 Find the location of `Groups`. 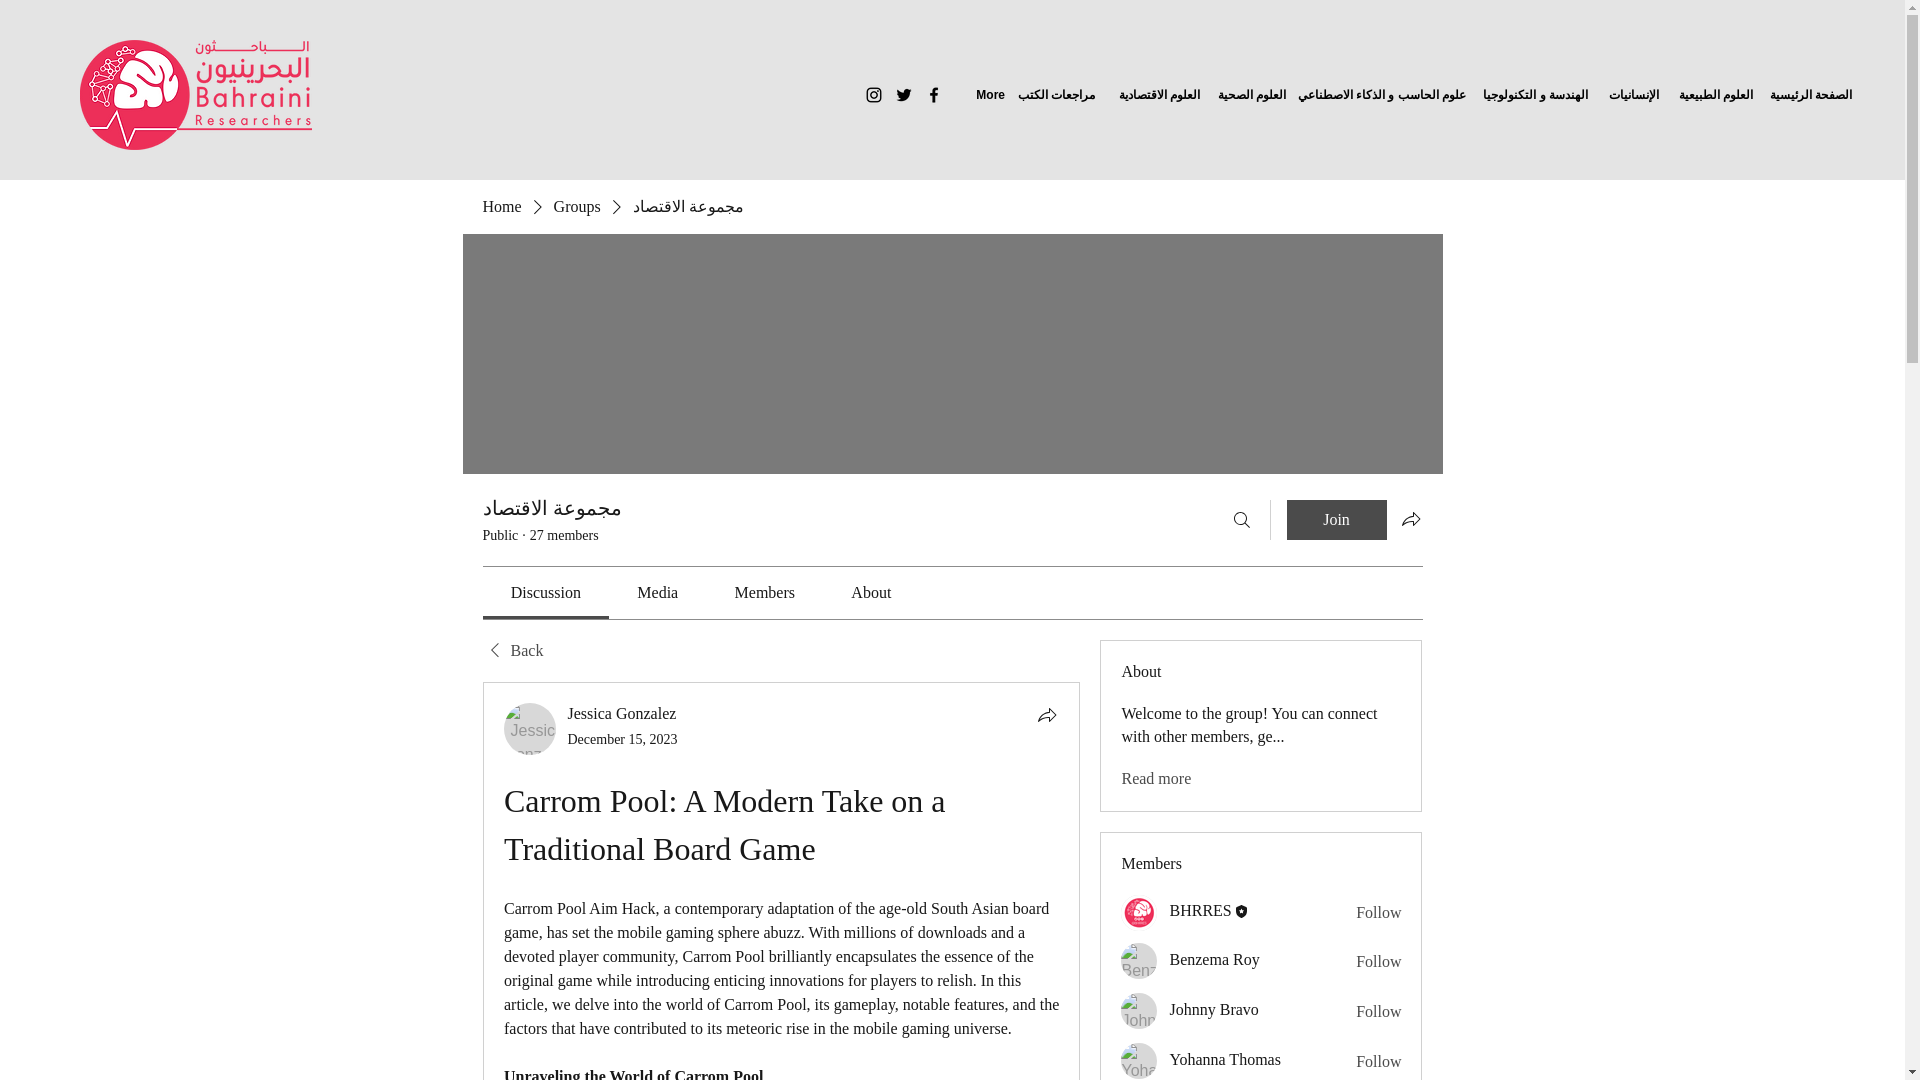

Groups is located at coordinates (577, 206).